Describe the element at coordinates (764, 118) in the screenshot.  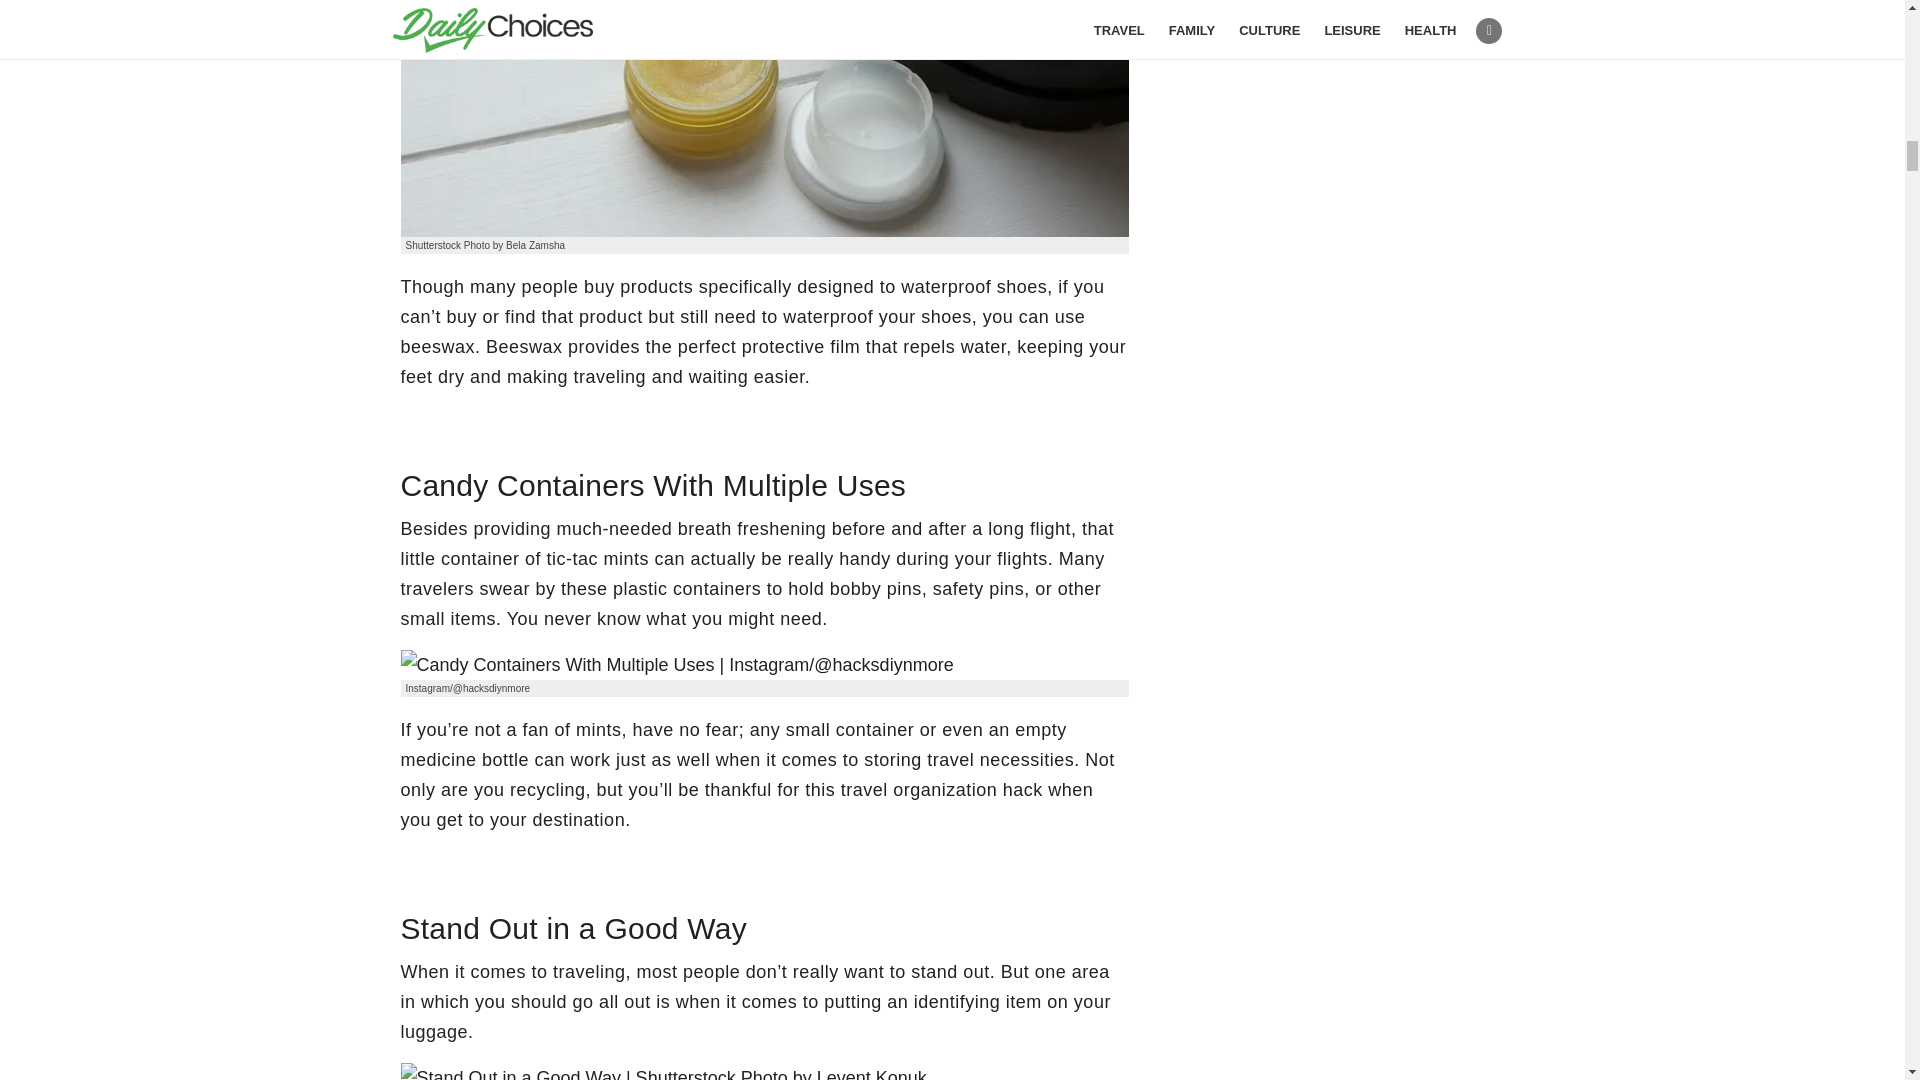
I see `Waterproof Shoes for Unexpected Rain` at that location.